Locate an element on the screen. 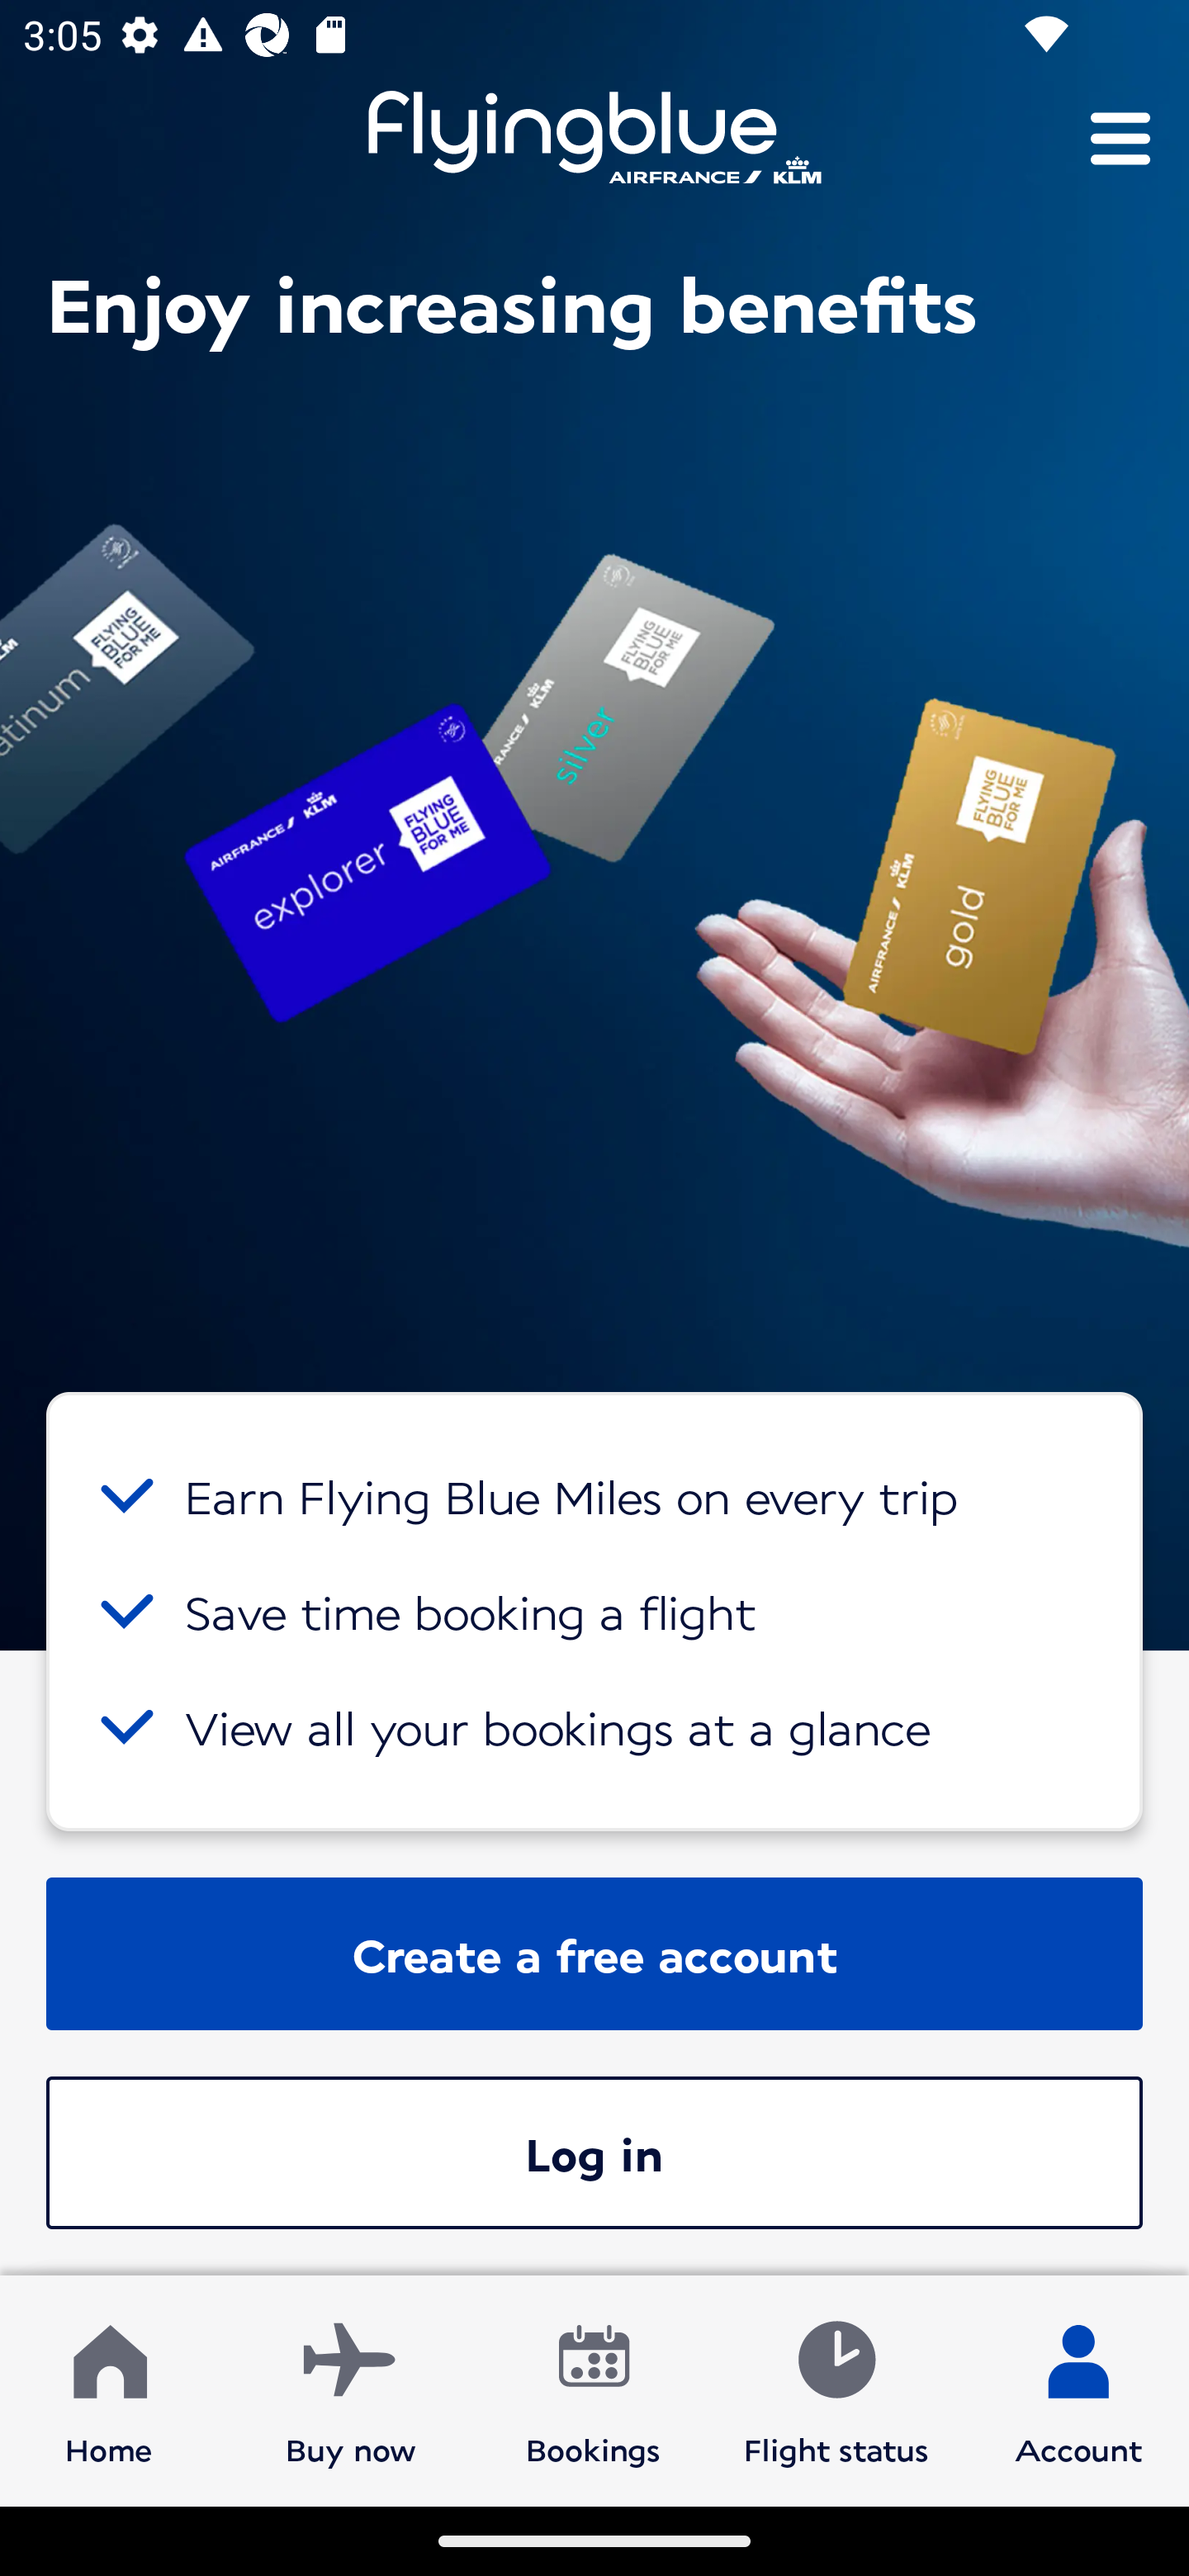  Buy now is located at coordinates (351, 2389).